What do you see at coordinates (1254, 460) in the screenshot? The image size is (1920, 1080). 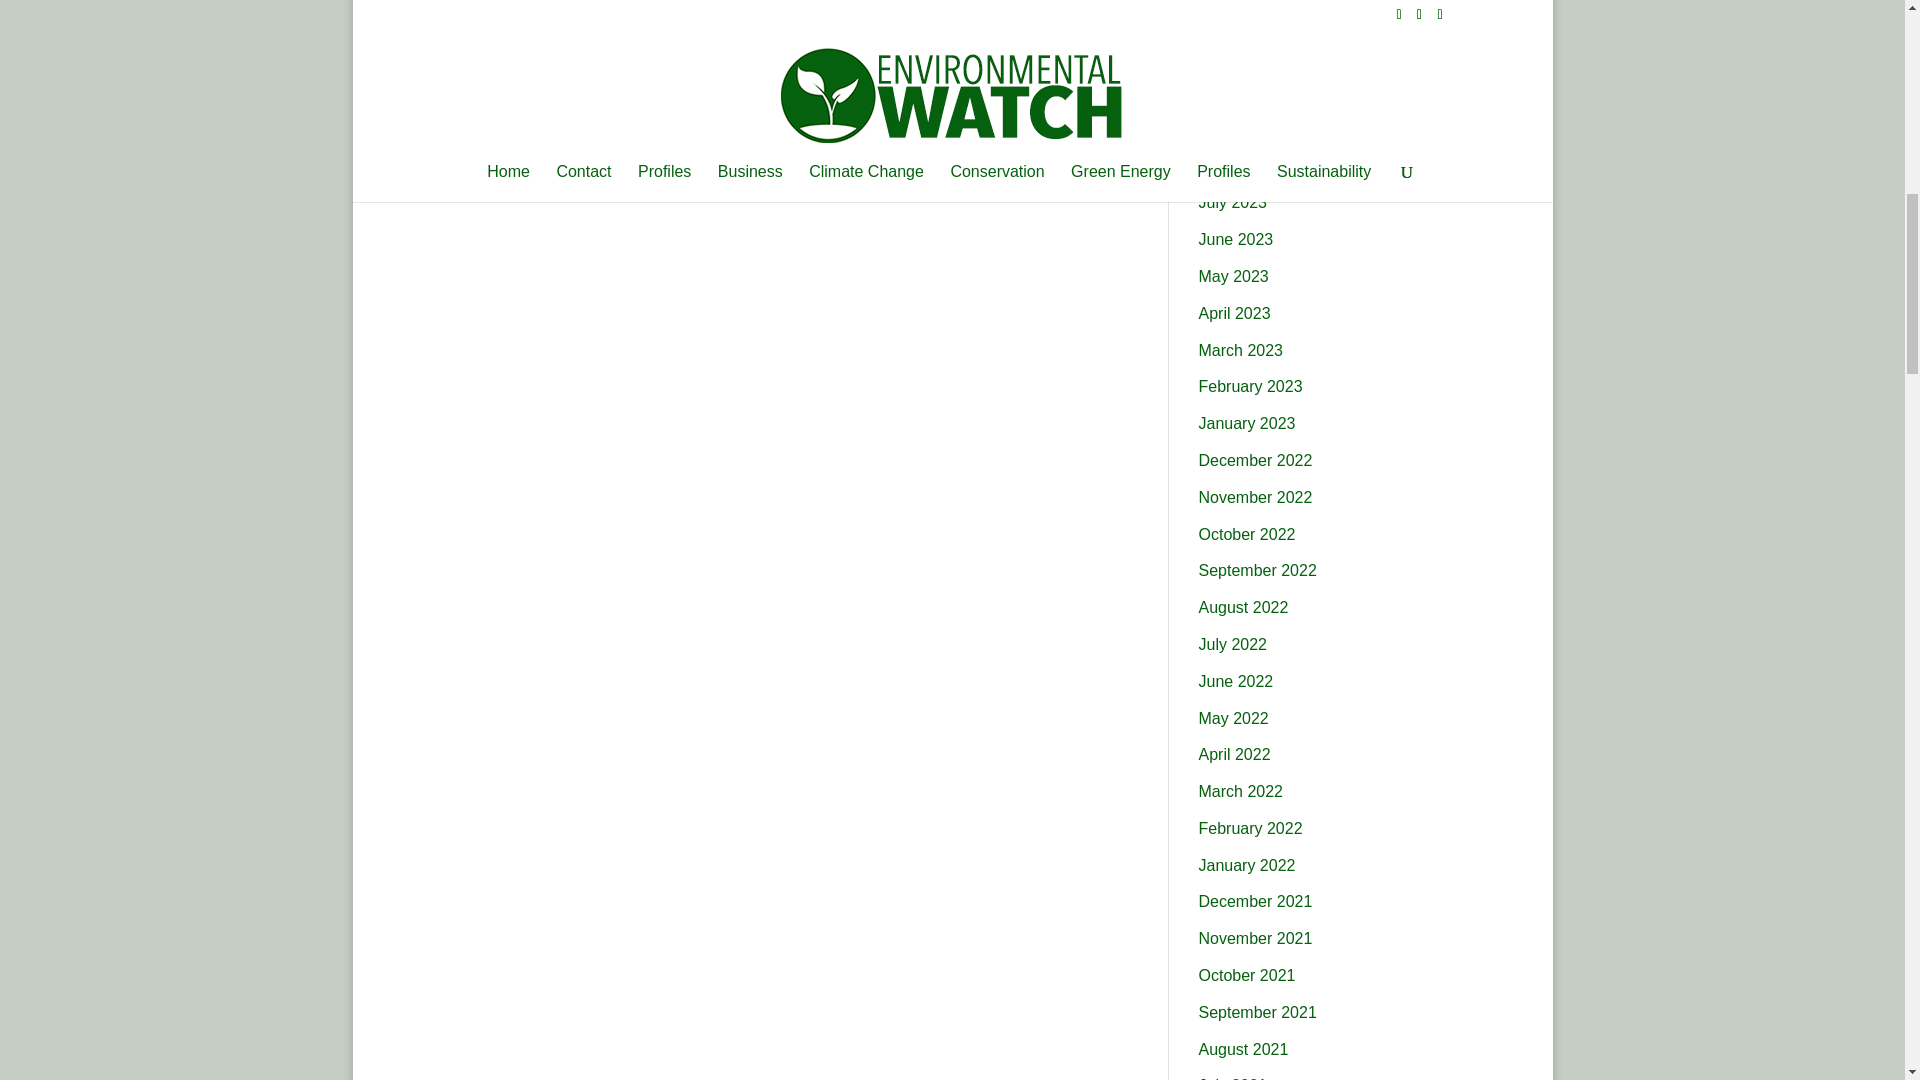 I see `December 2022` at bounding box center [1254, 460].